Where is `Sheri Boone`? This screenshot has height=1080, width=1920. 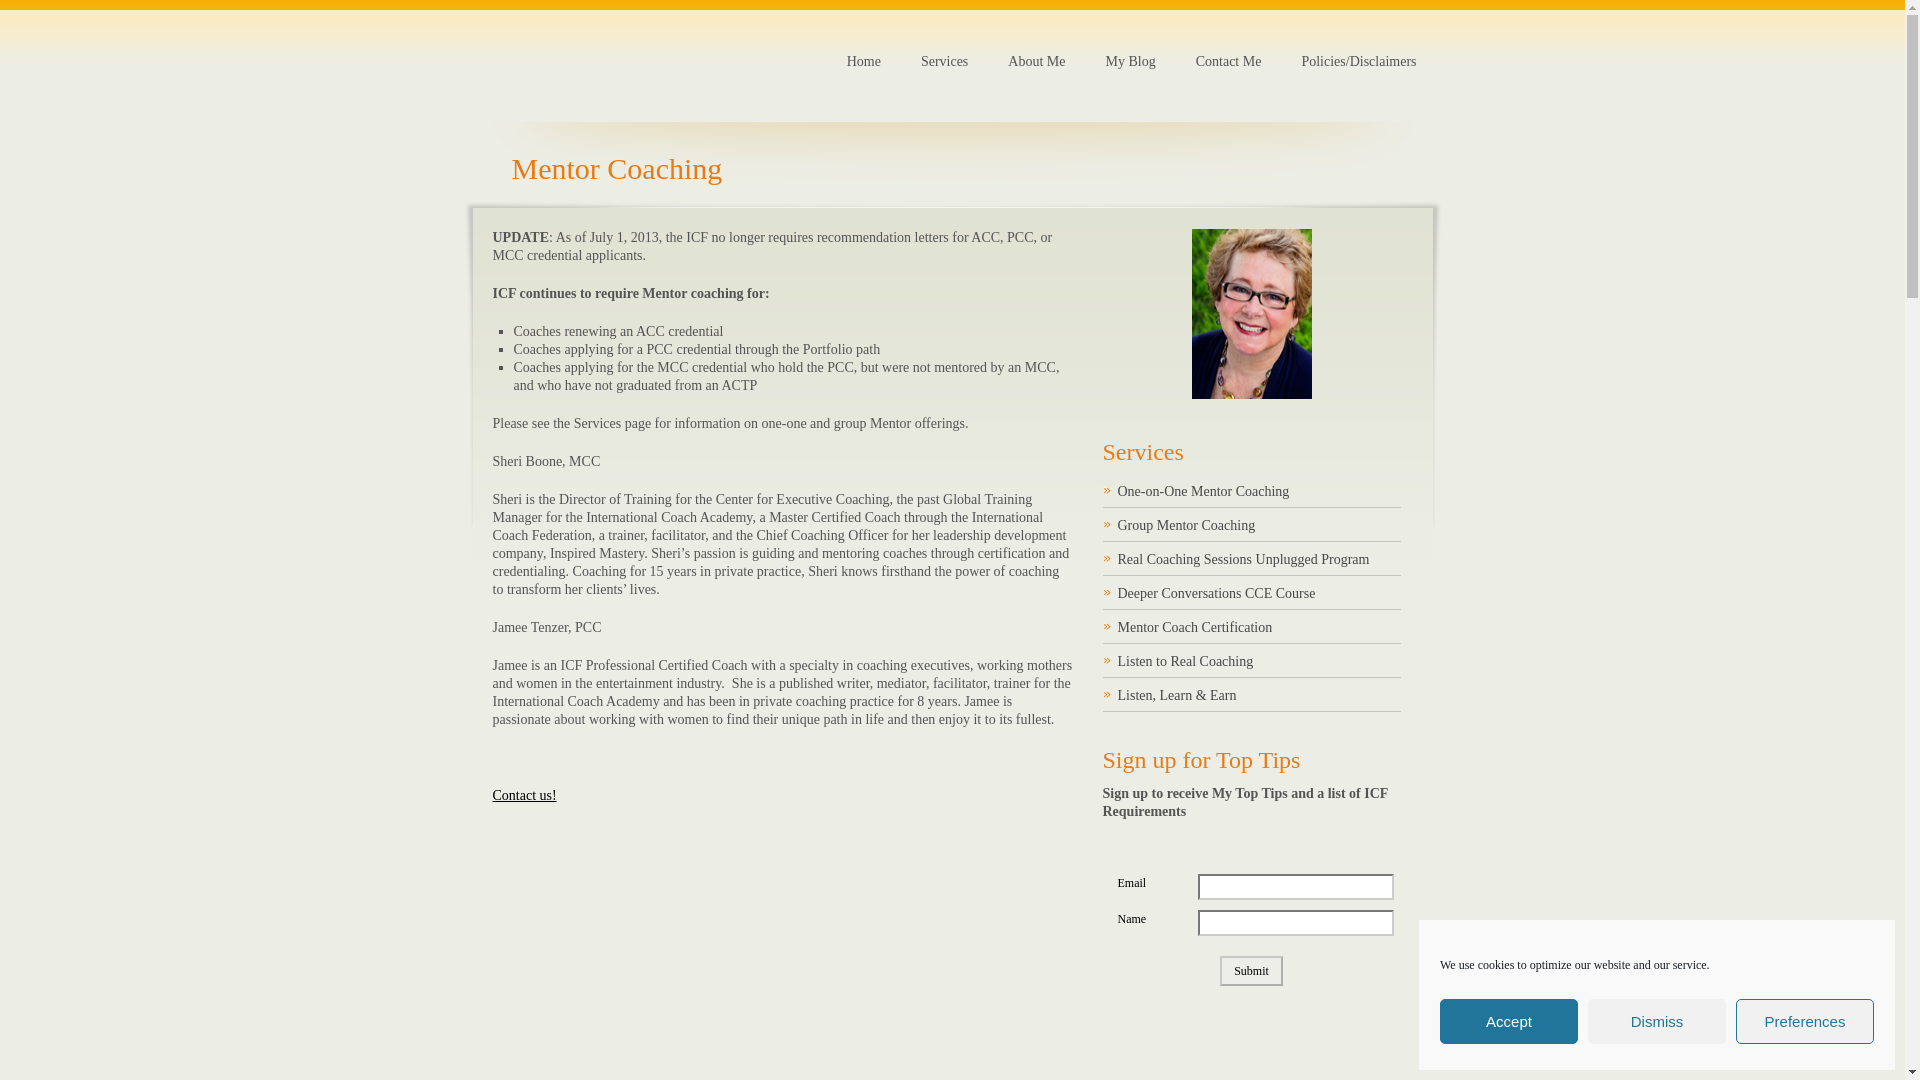
Sheri Boone is located at coordinates (1252, 313).